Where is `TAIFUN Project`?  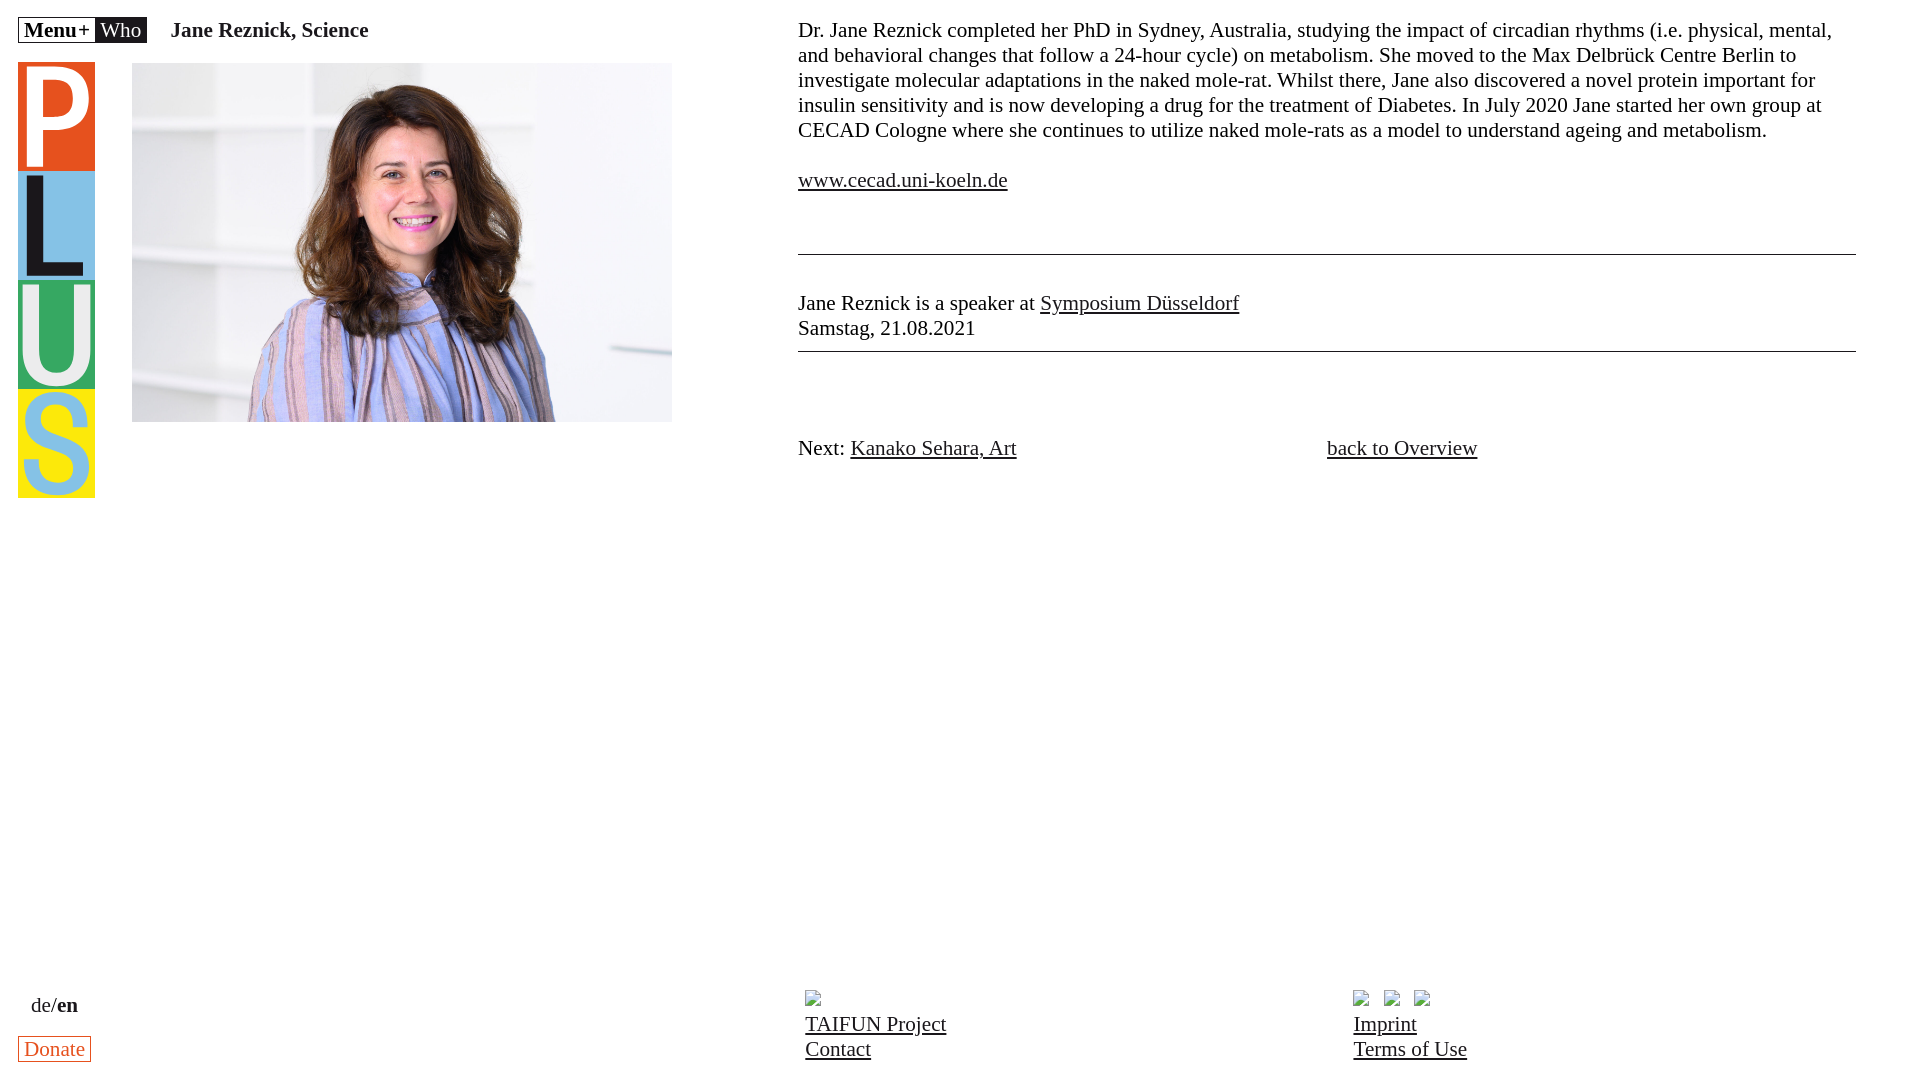
TAIFUN Project is located at coordinates (875, 1023).